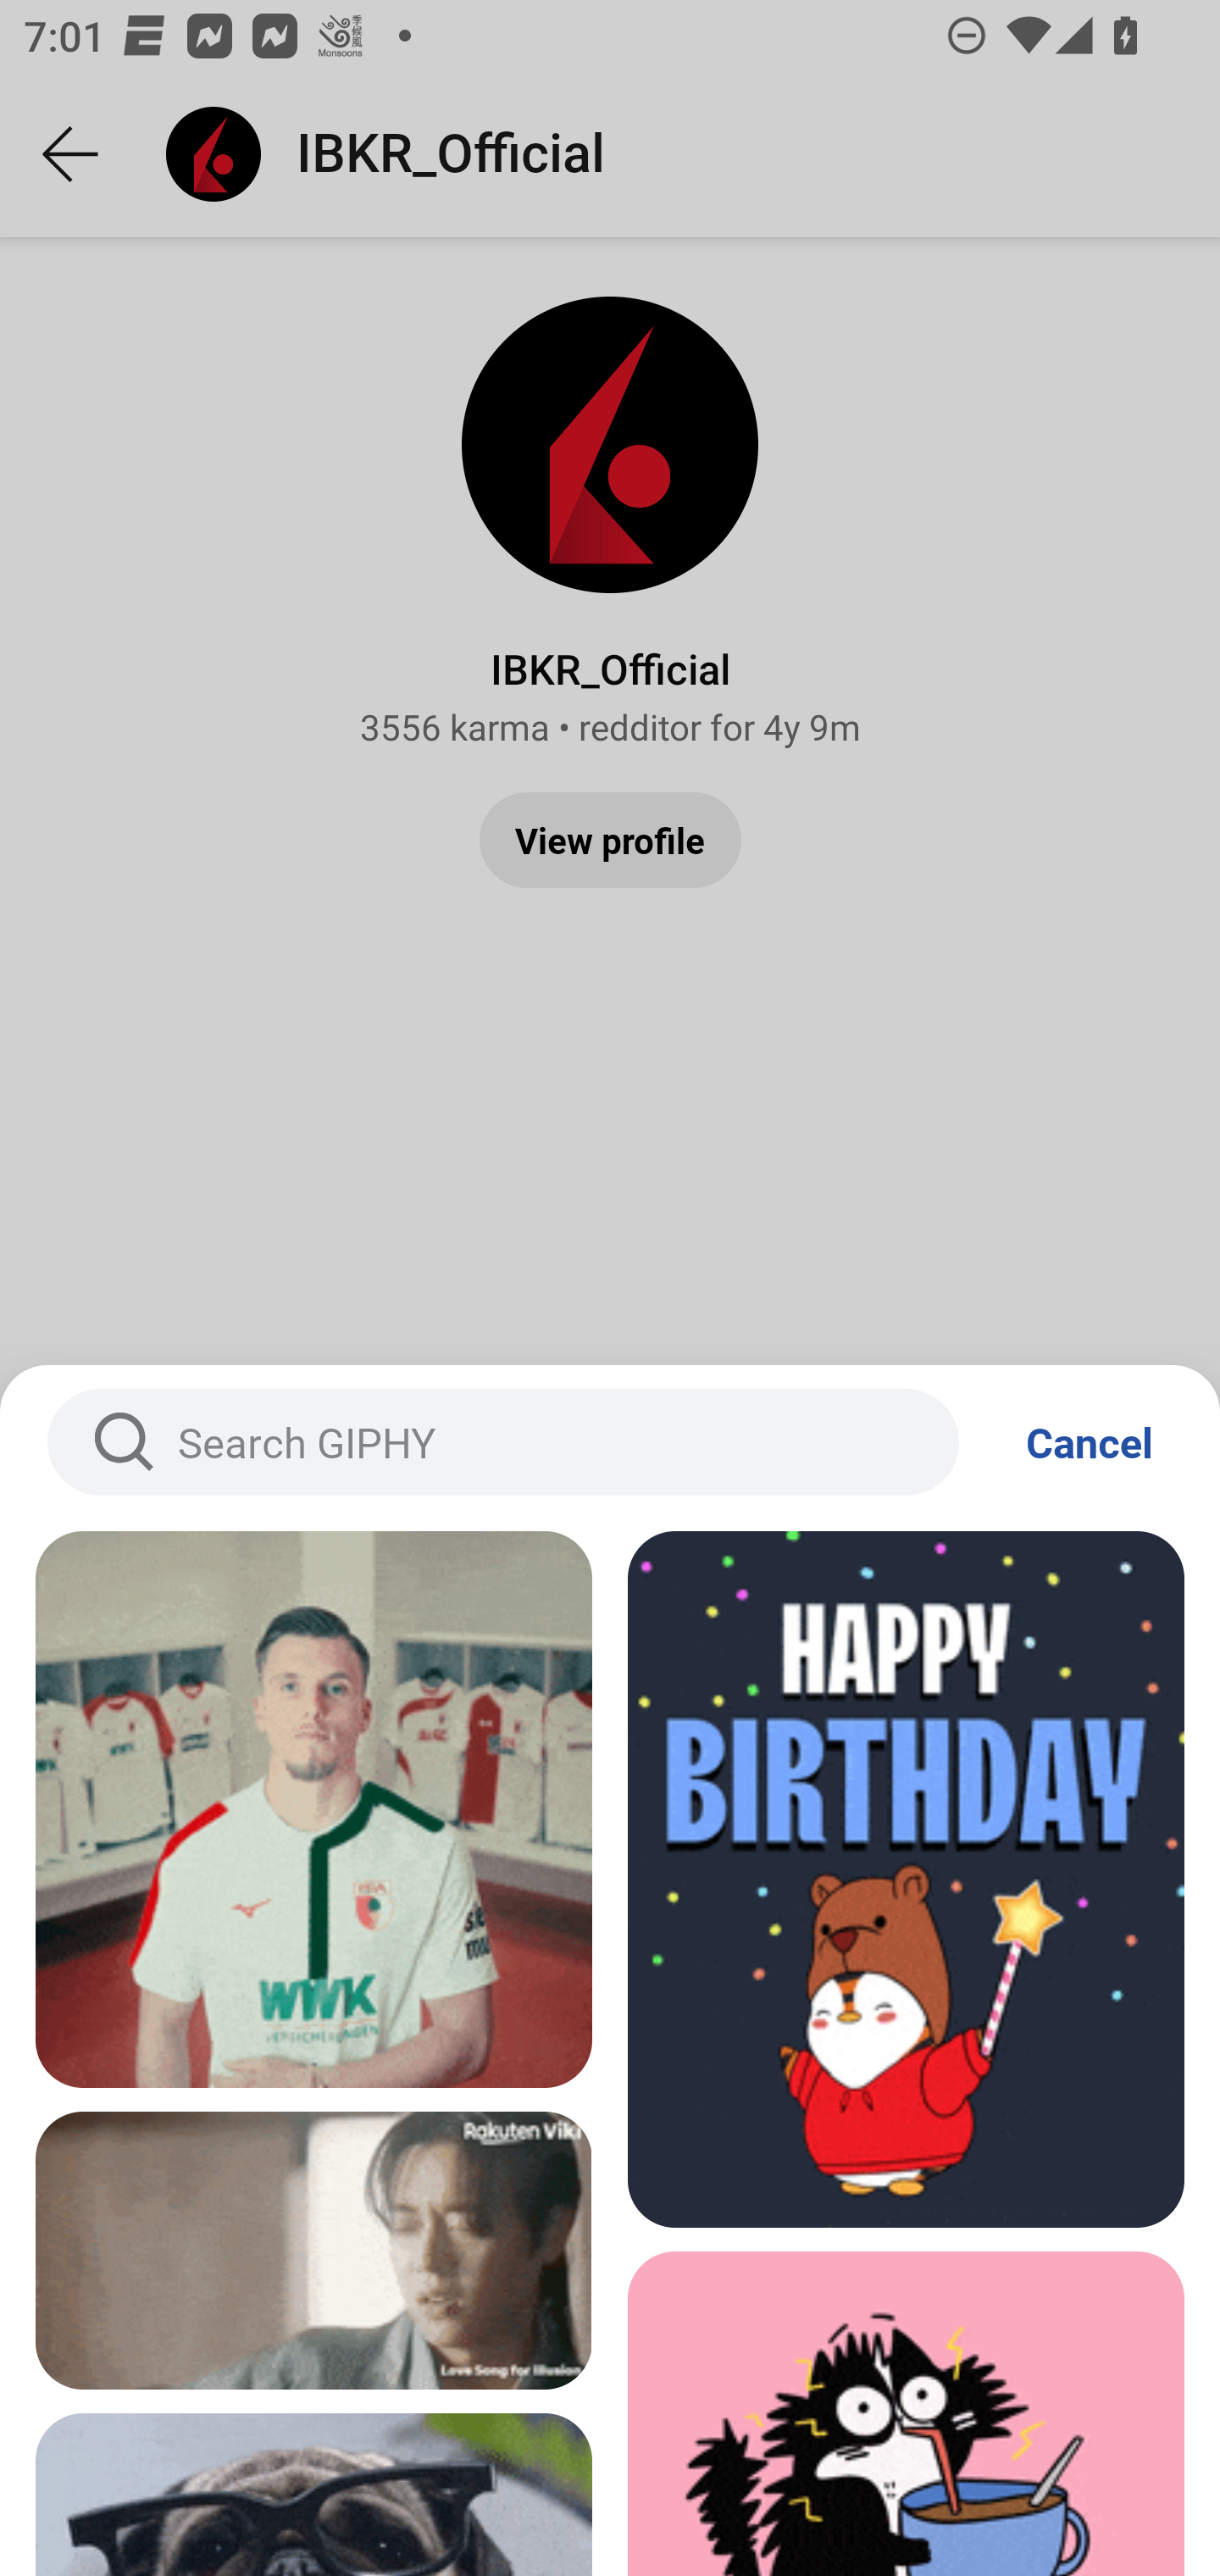 Image resolution: width=1220 pixels, height=2576 pixels. Describe the element at coordinates (503, 1442) in the screenshot. I see `Search GIPHY` at that location.